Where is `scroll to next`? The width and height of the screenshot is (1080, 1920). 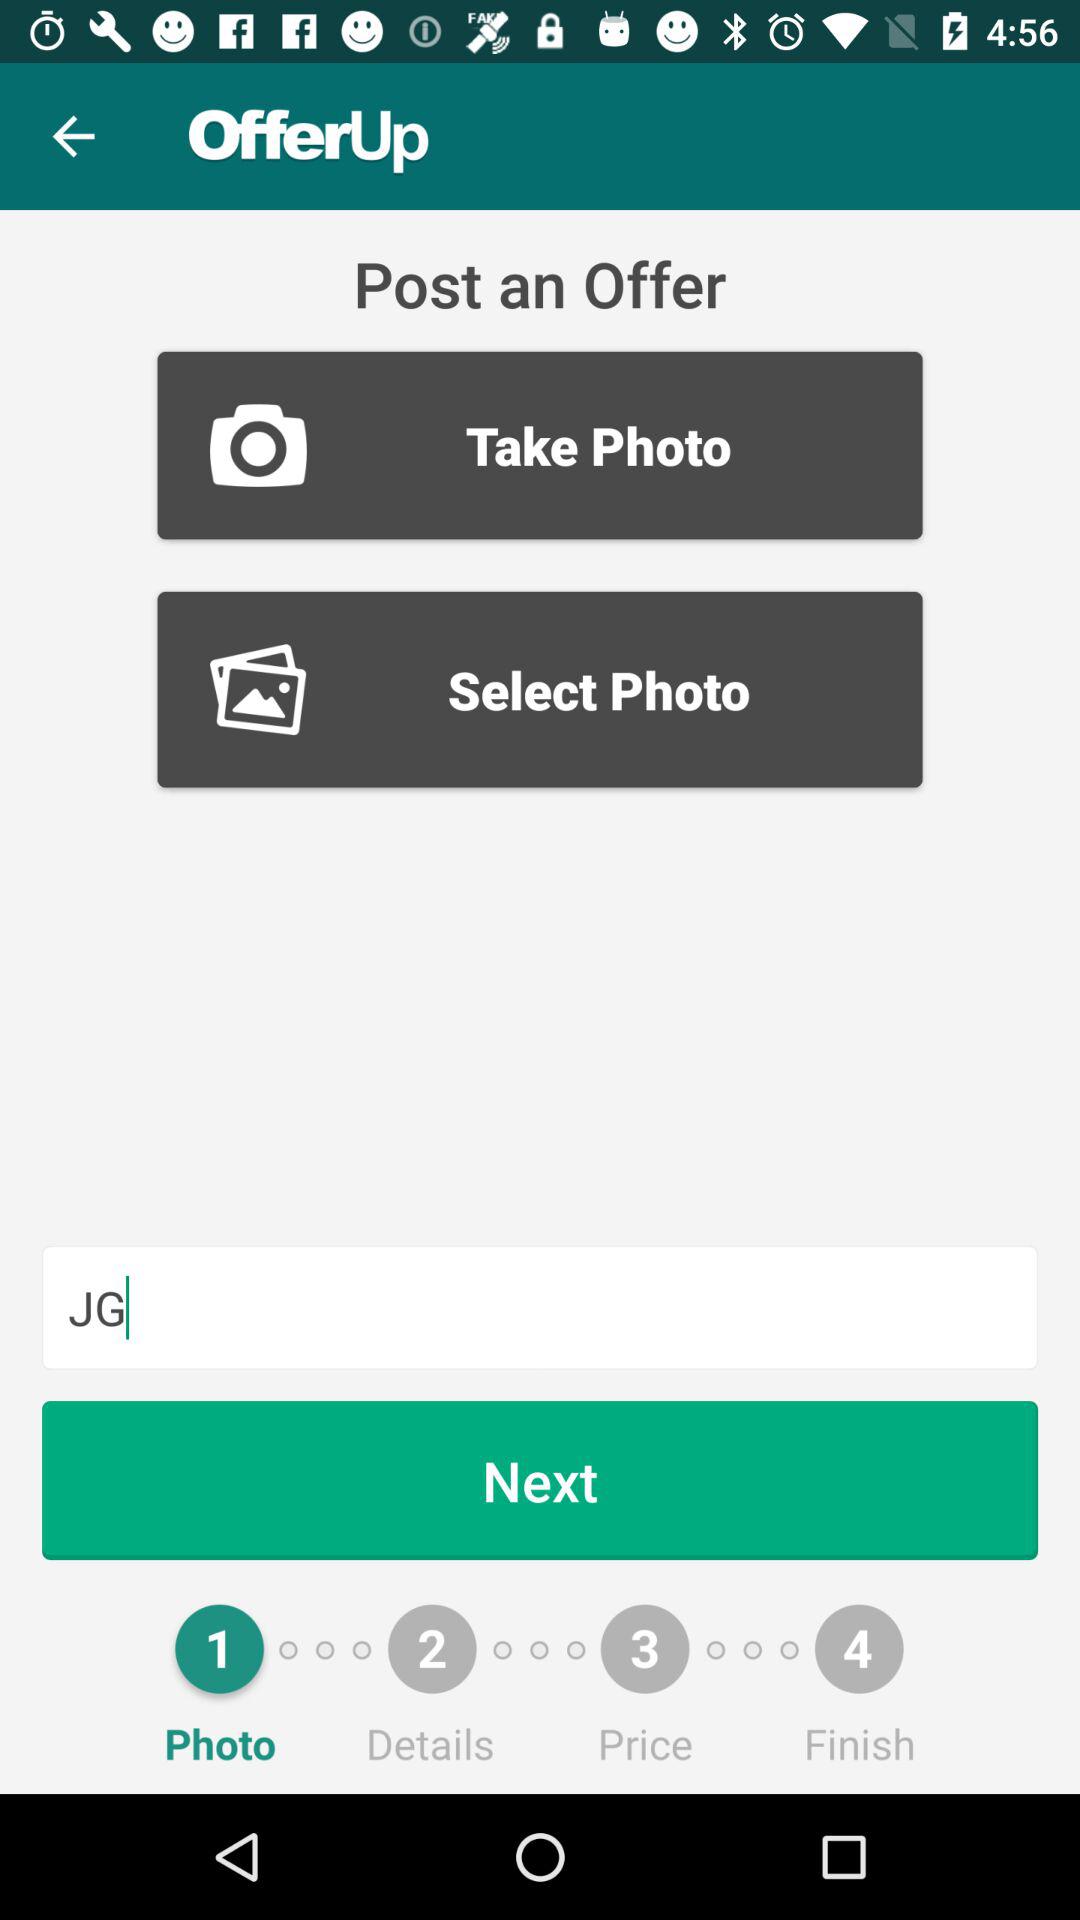 scroll to next is located at coordinates (540, 1480).